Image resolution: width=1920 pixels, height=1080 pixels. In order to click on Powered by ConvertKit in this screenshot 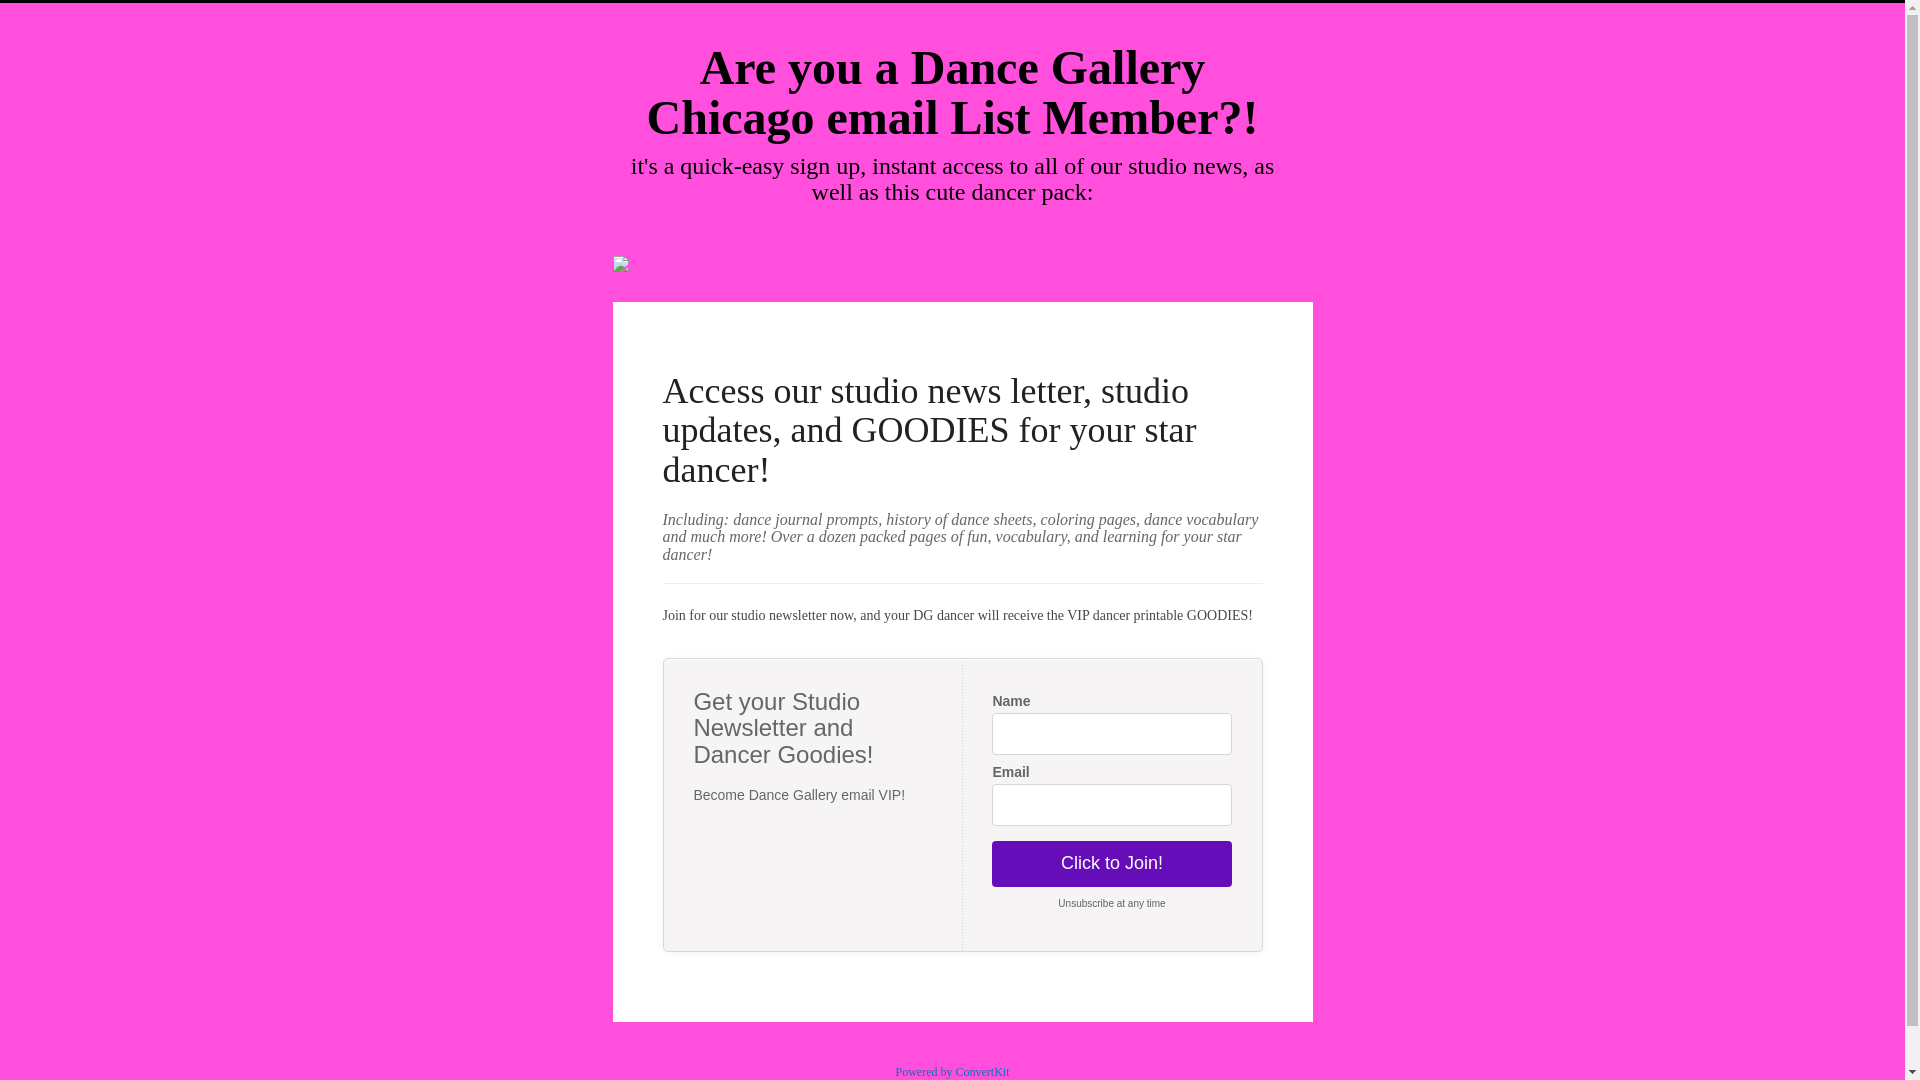, I will do `click(952, 1071)`.